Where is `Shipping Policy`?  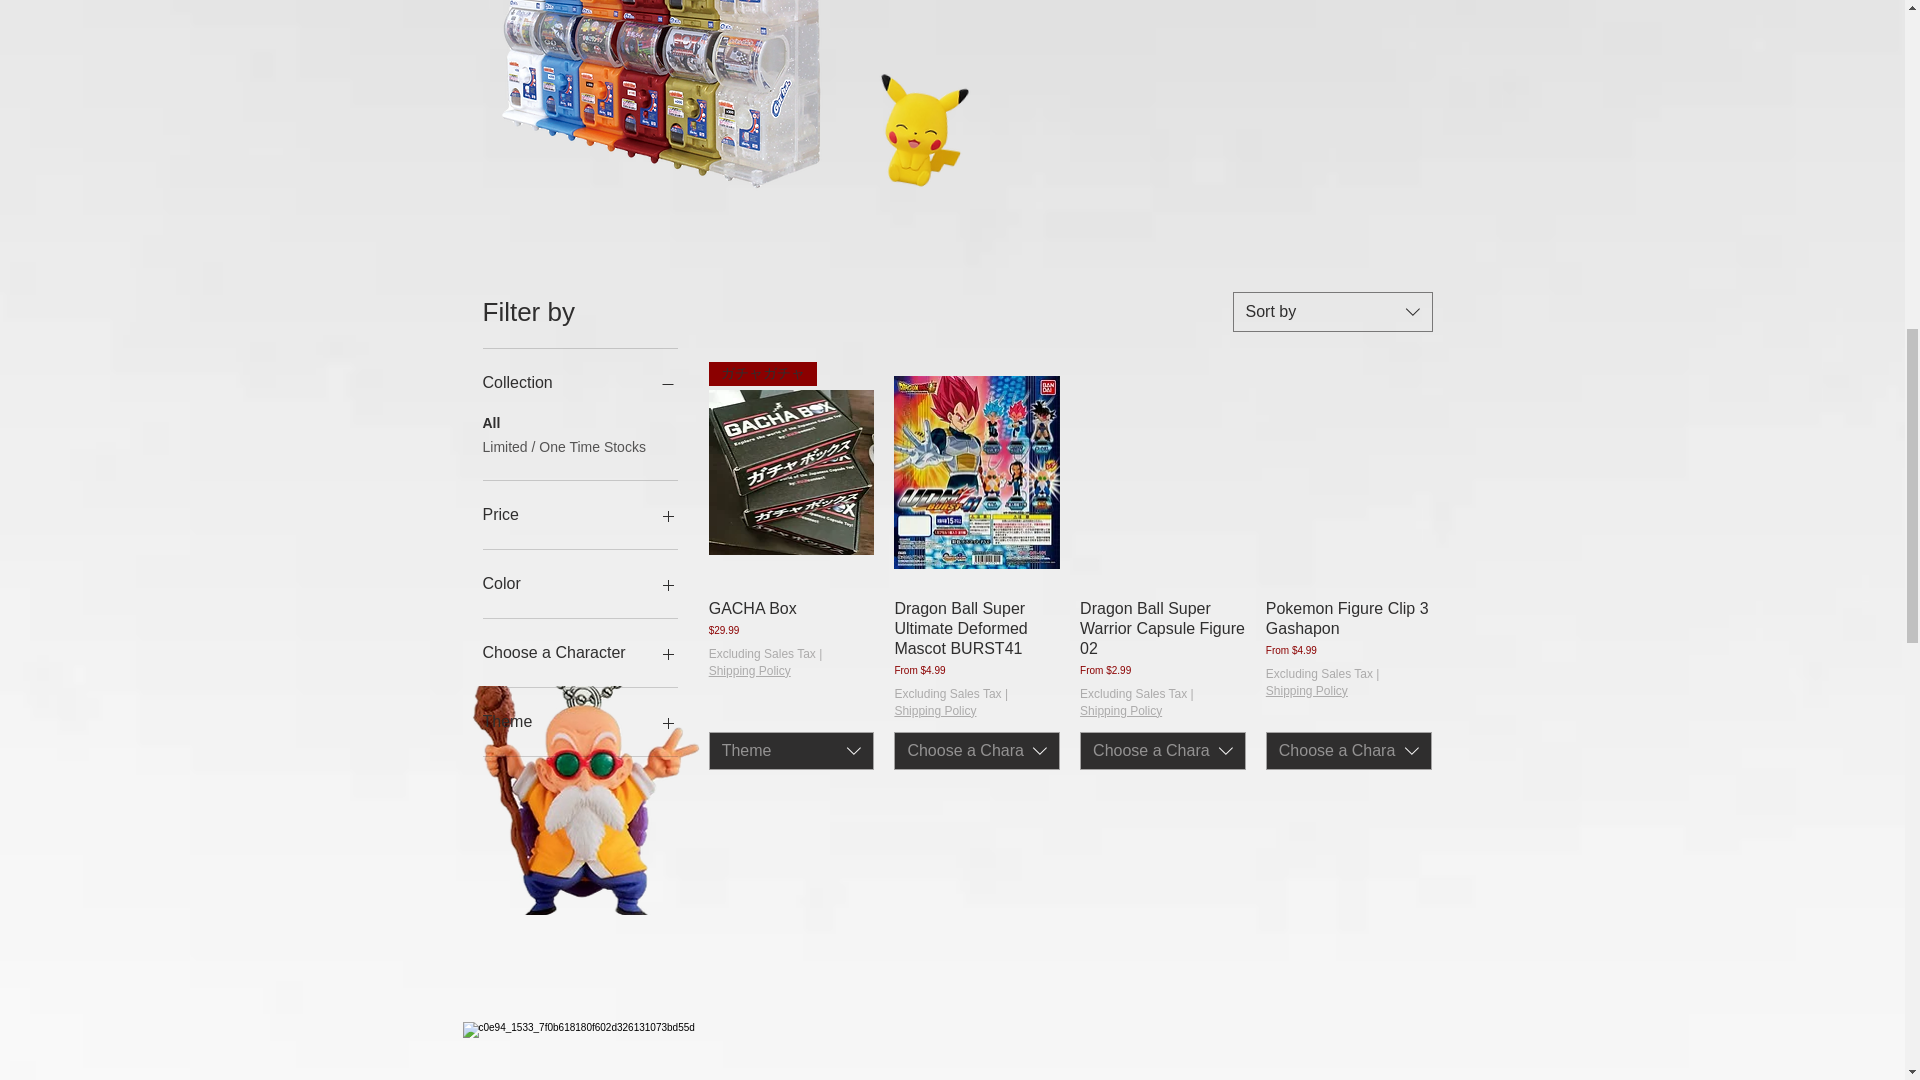 Shipping Policy is located at coordinates (934, 712).